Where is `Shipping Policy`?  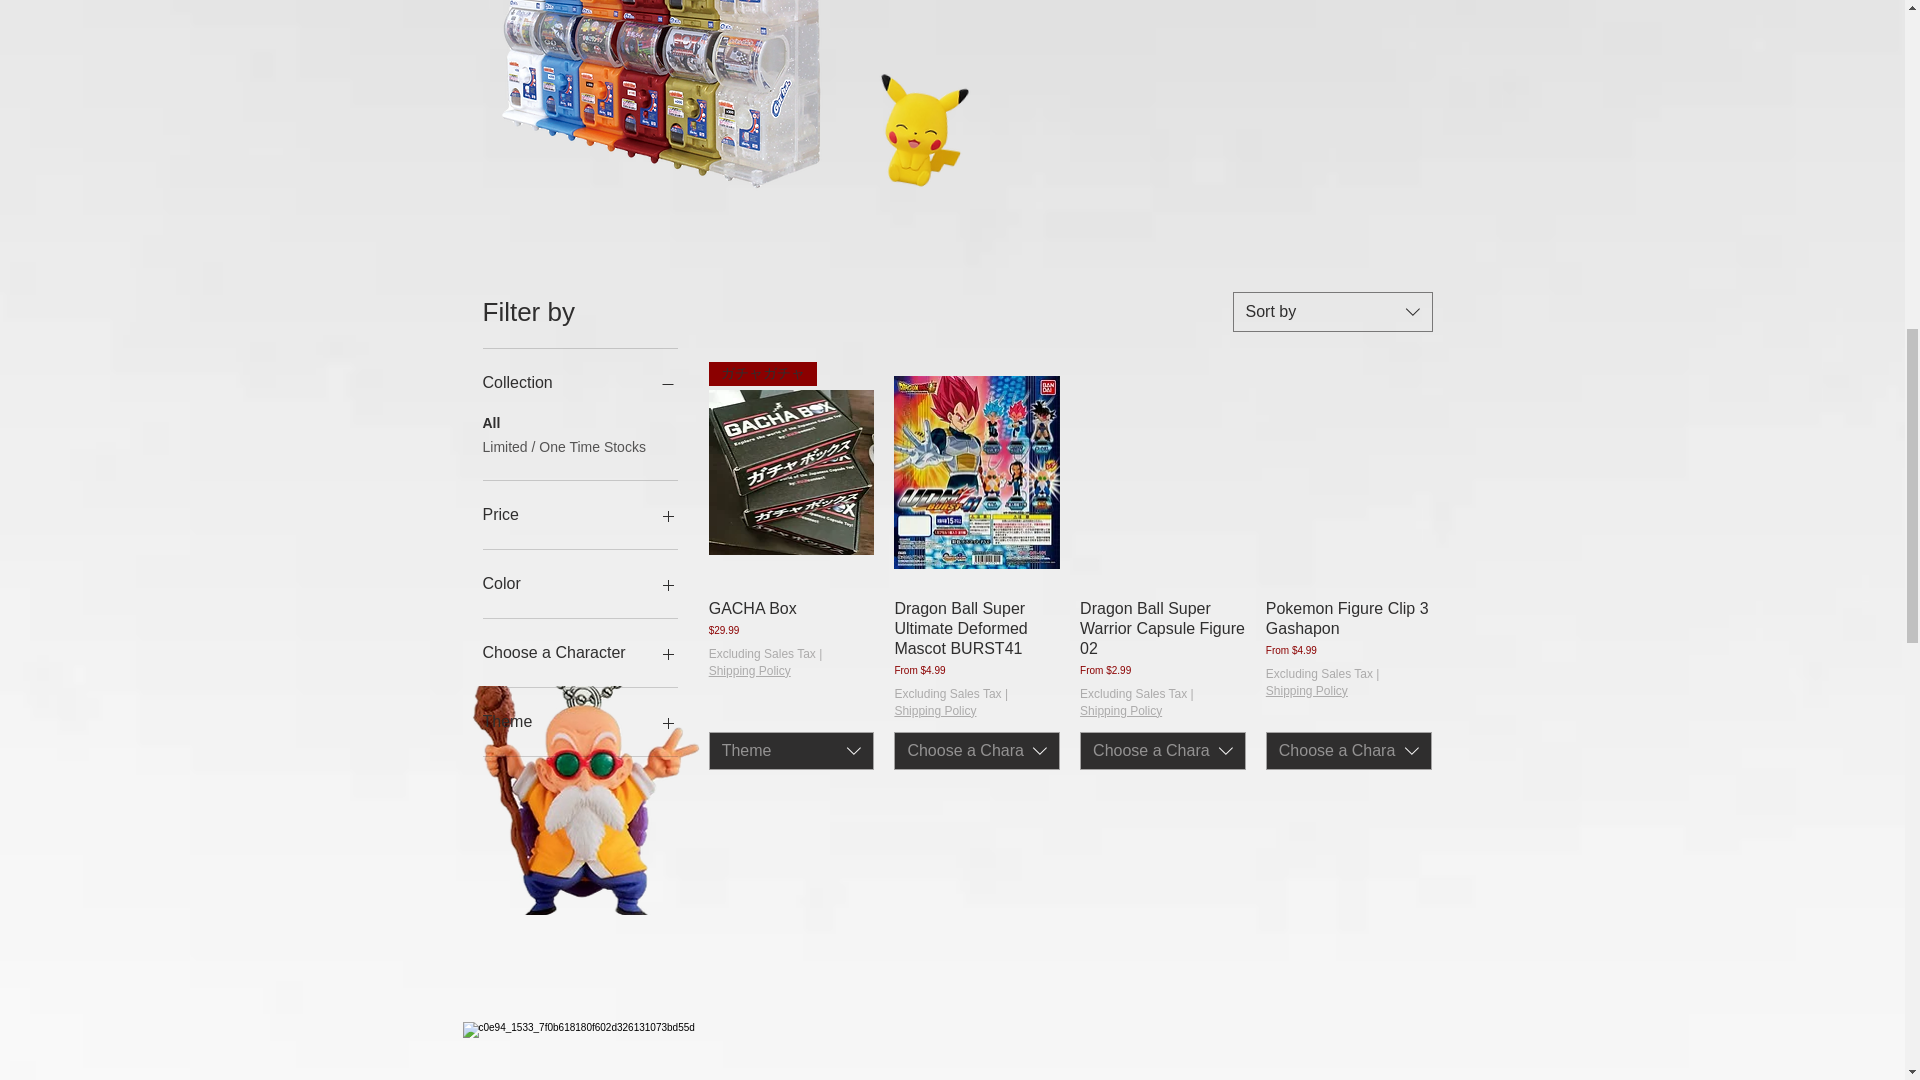 Shipping Policy is located at coordinates (934, 712).